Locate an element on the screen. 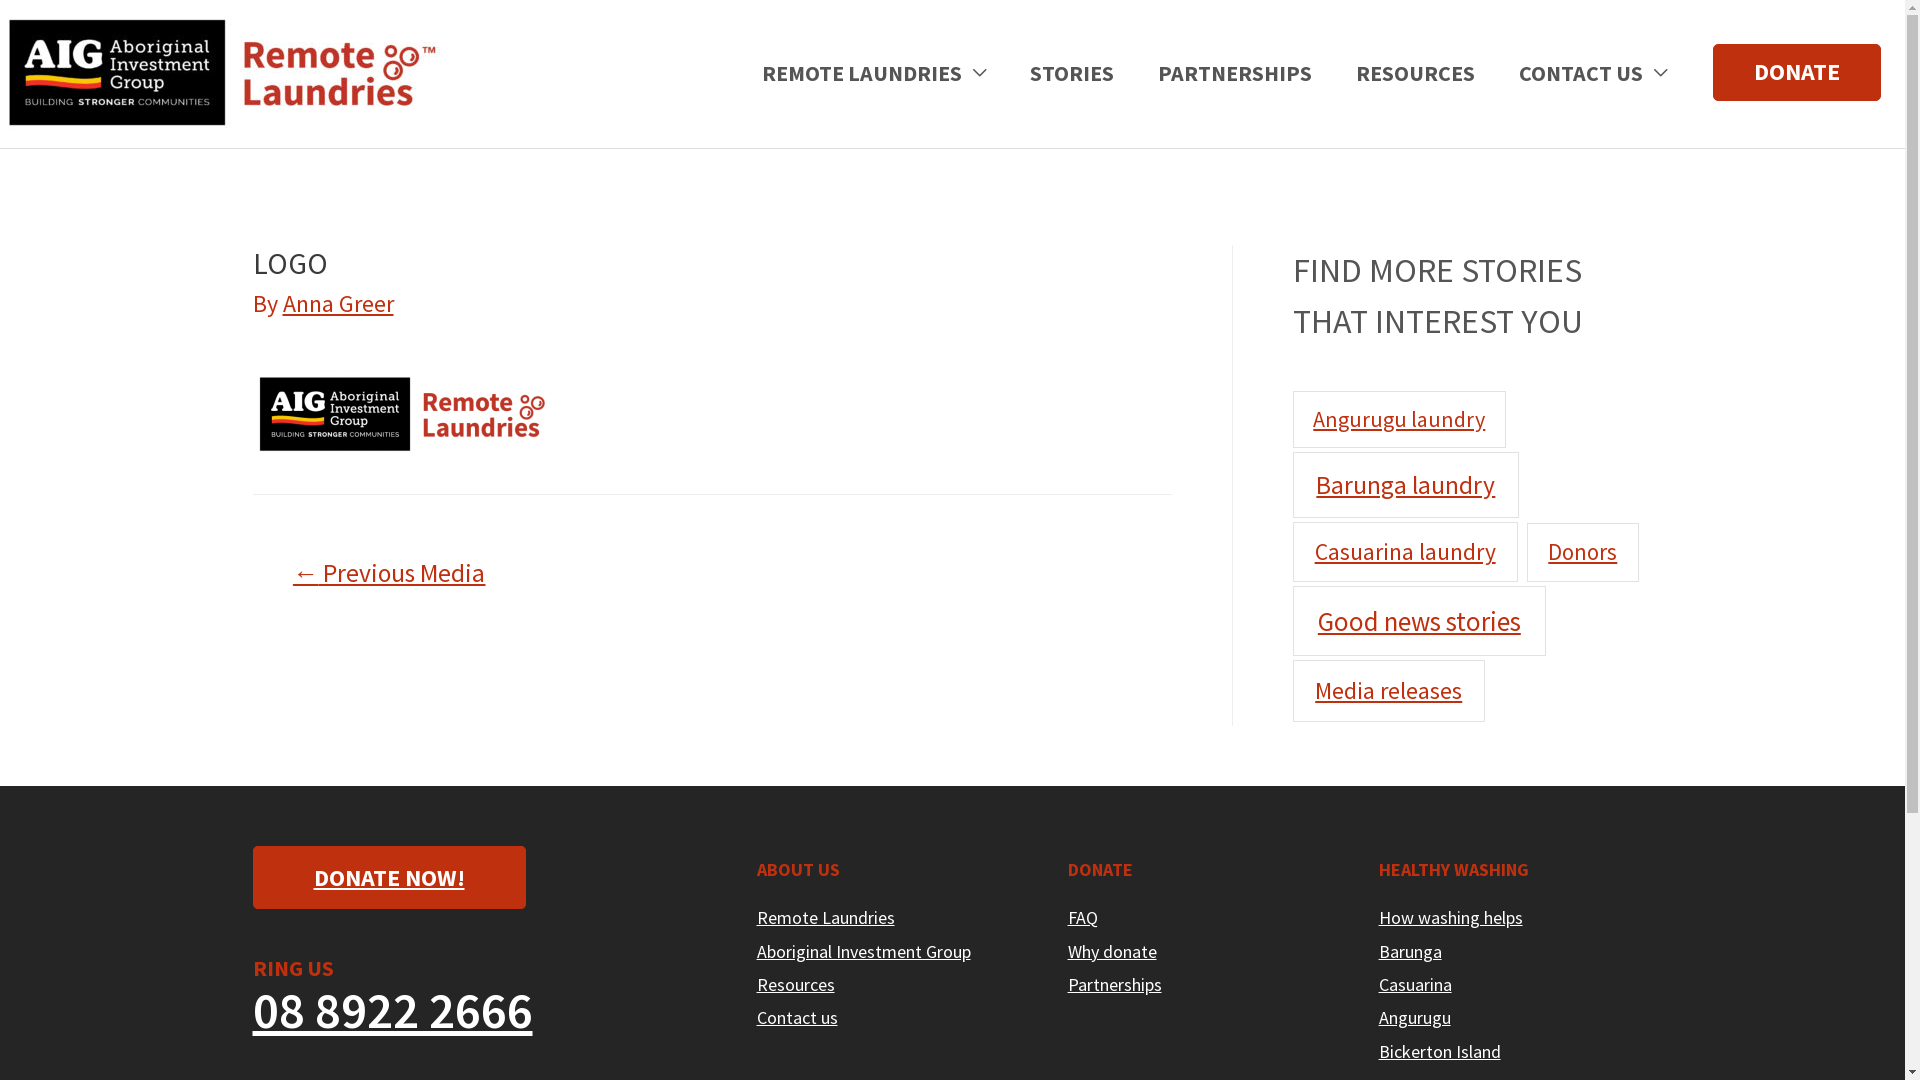 The height and width of the screenshot is (1080, 1920). How washing helps is located at coordinates (1451, 918).